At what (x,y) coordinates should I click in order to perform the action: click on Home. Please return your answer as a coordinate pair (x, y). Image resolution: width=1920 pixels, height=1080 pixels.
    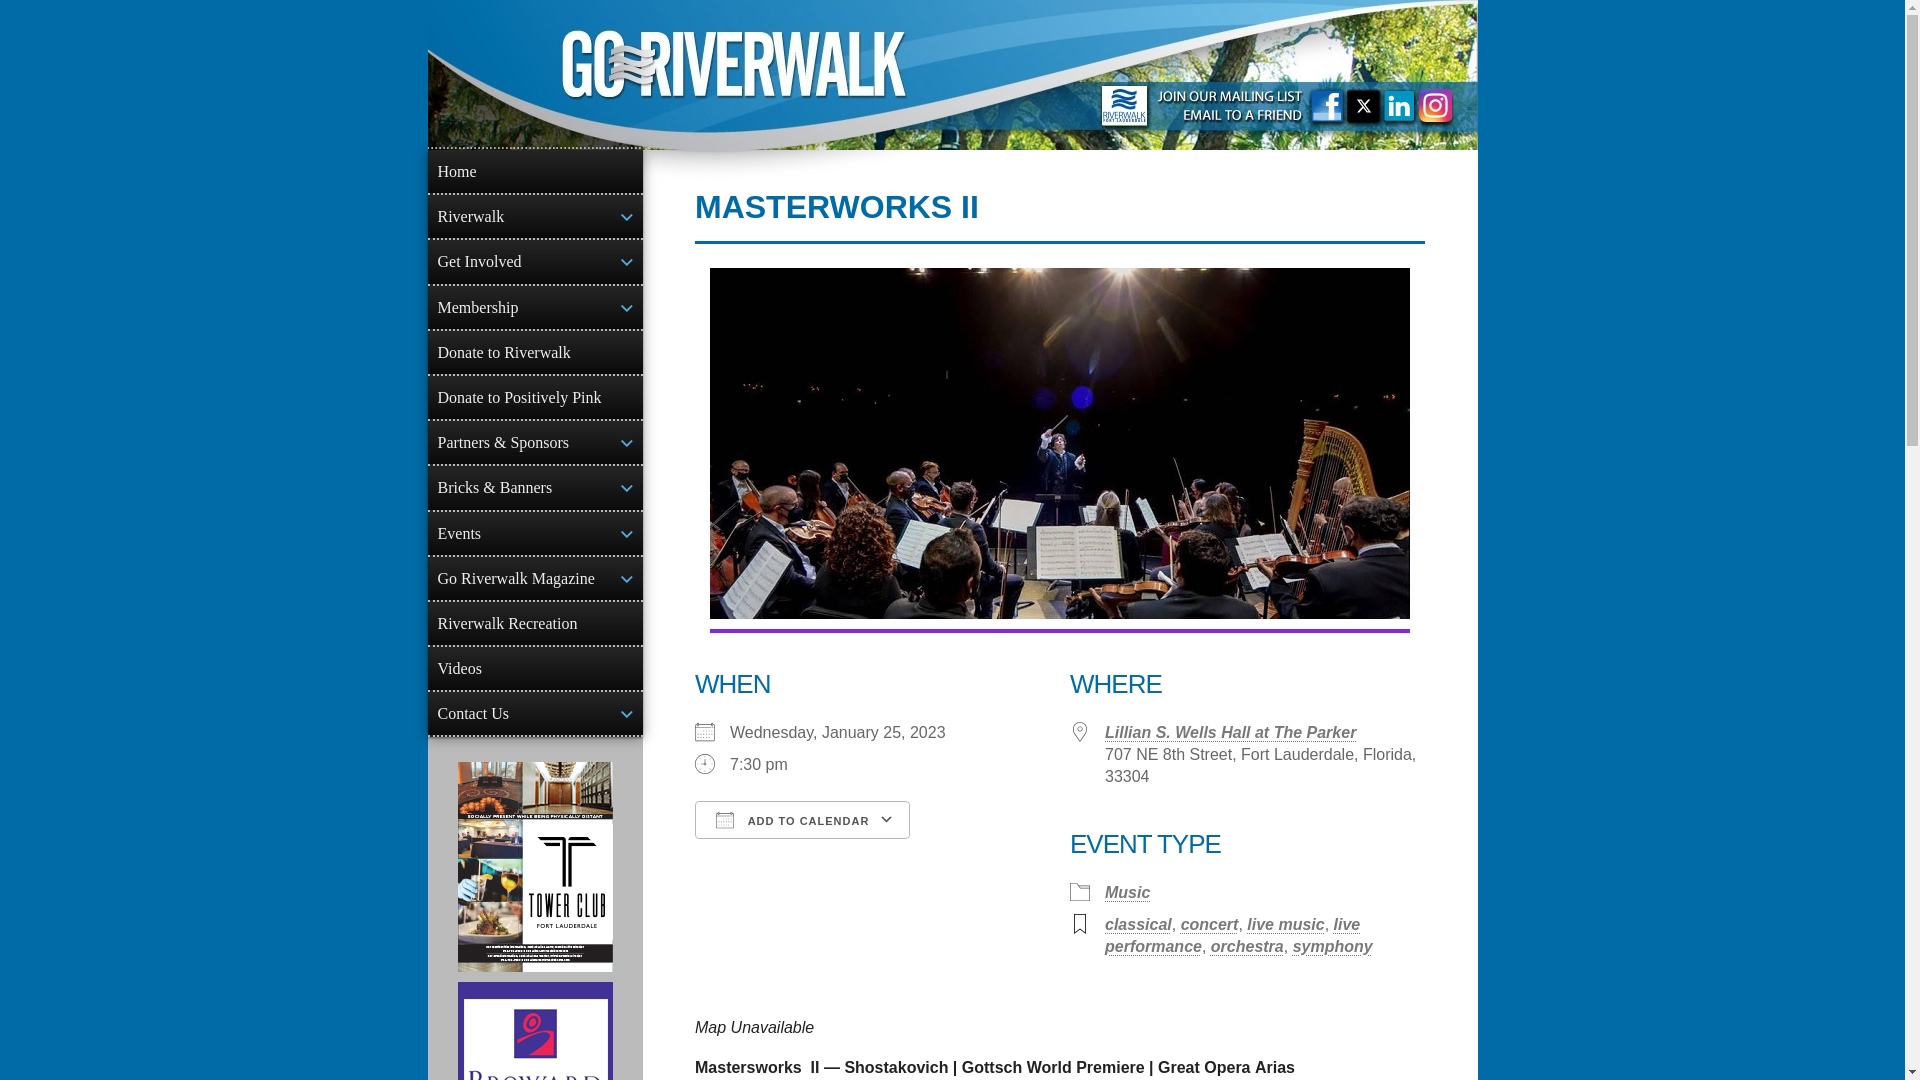
    Looking at the image, I should click on (536, 172).